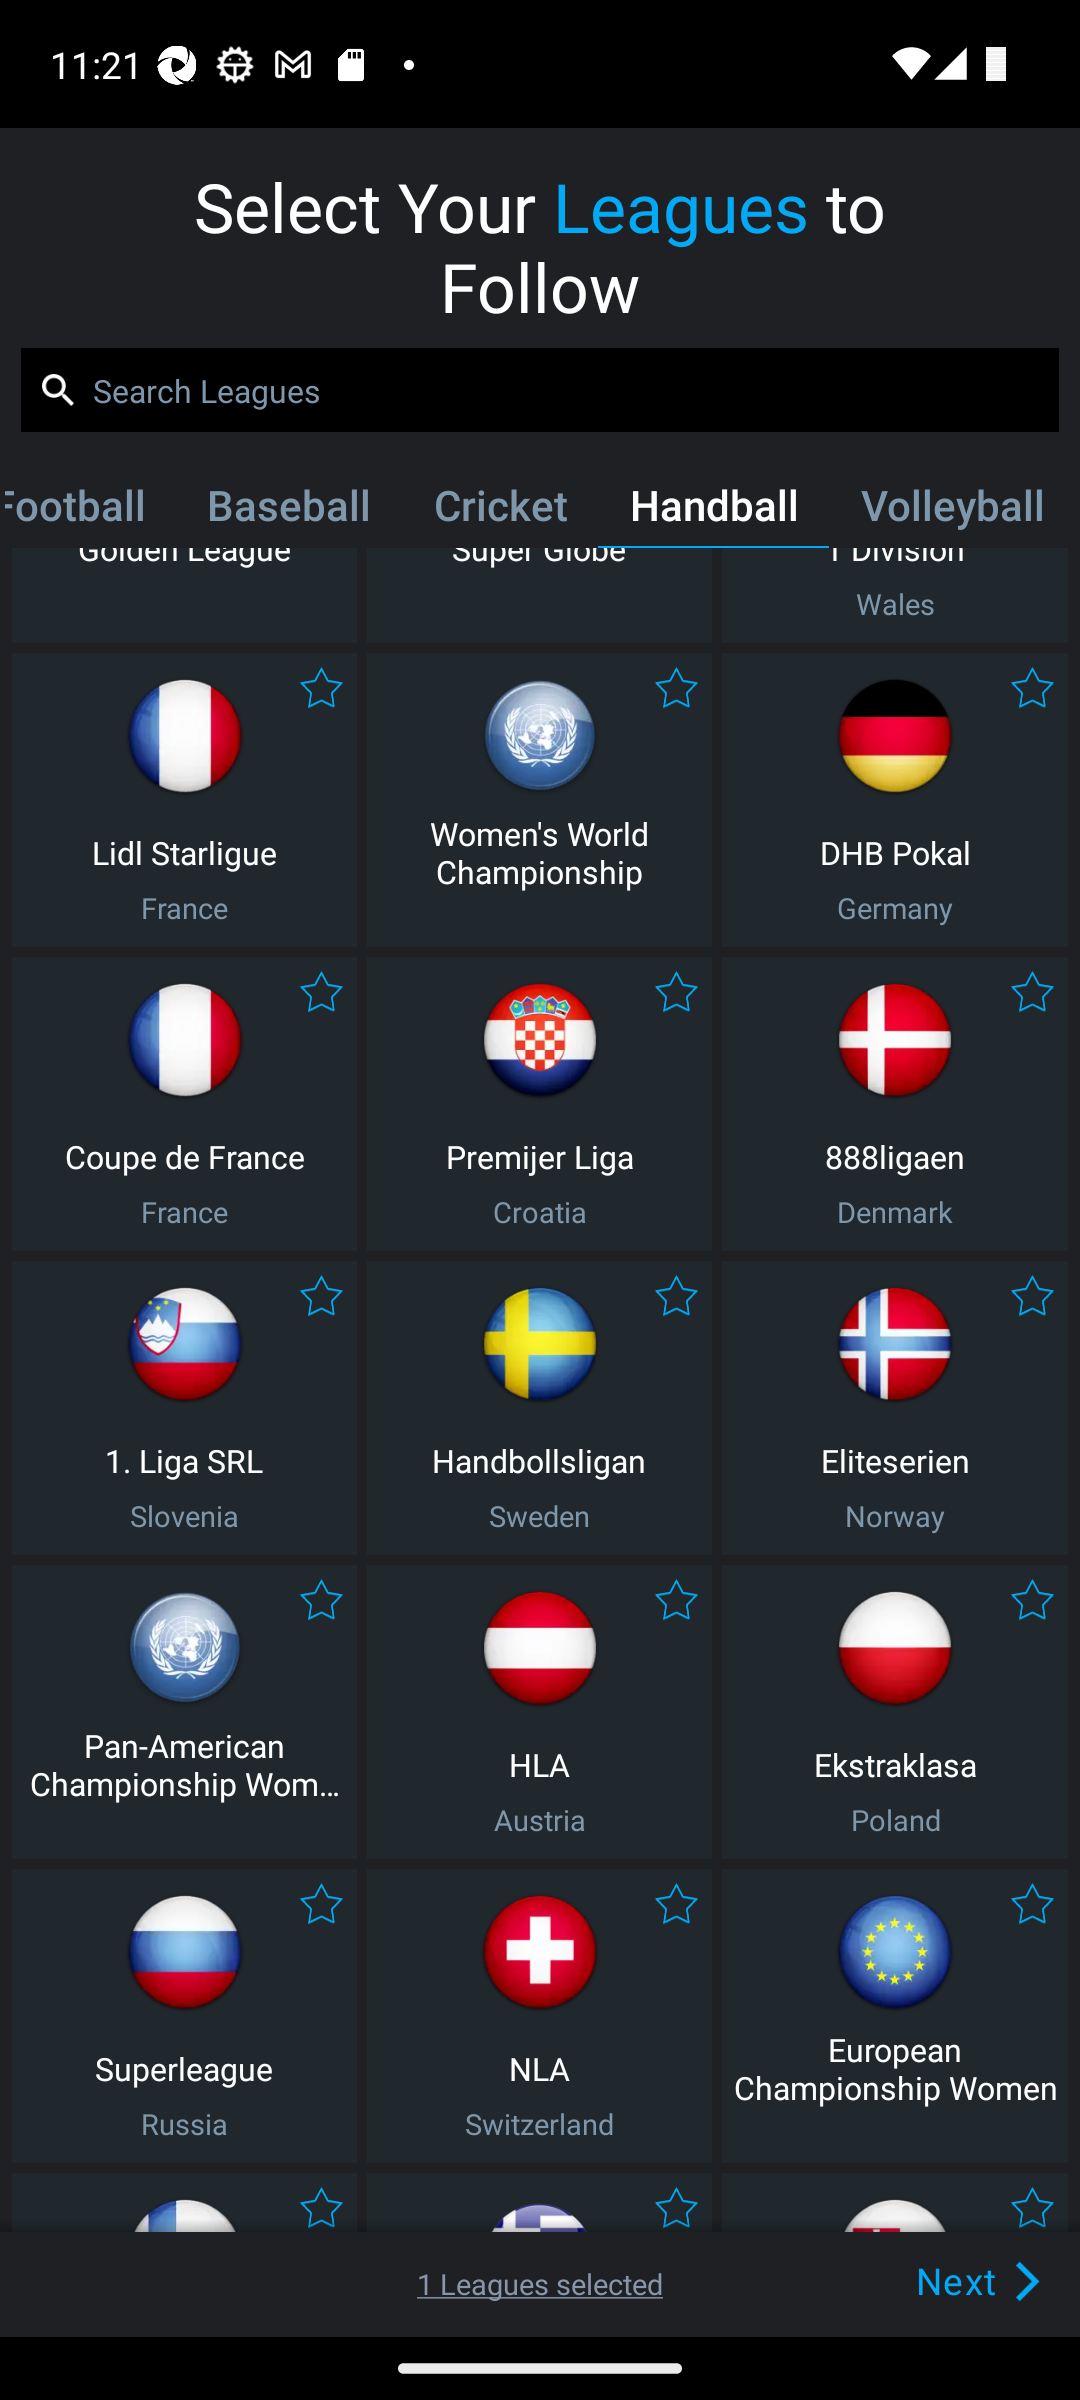 The width and height of the screenshot is (1080, 2400). Describe the element at coordinates (539, 1712) in the screenshot. I see `HLA Austria` at that location.